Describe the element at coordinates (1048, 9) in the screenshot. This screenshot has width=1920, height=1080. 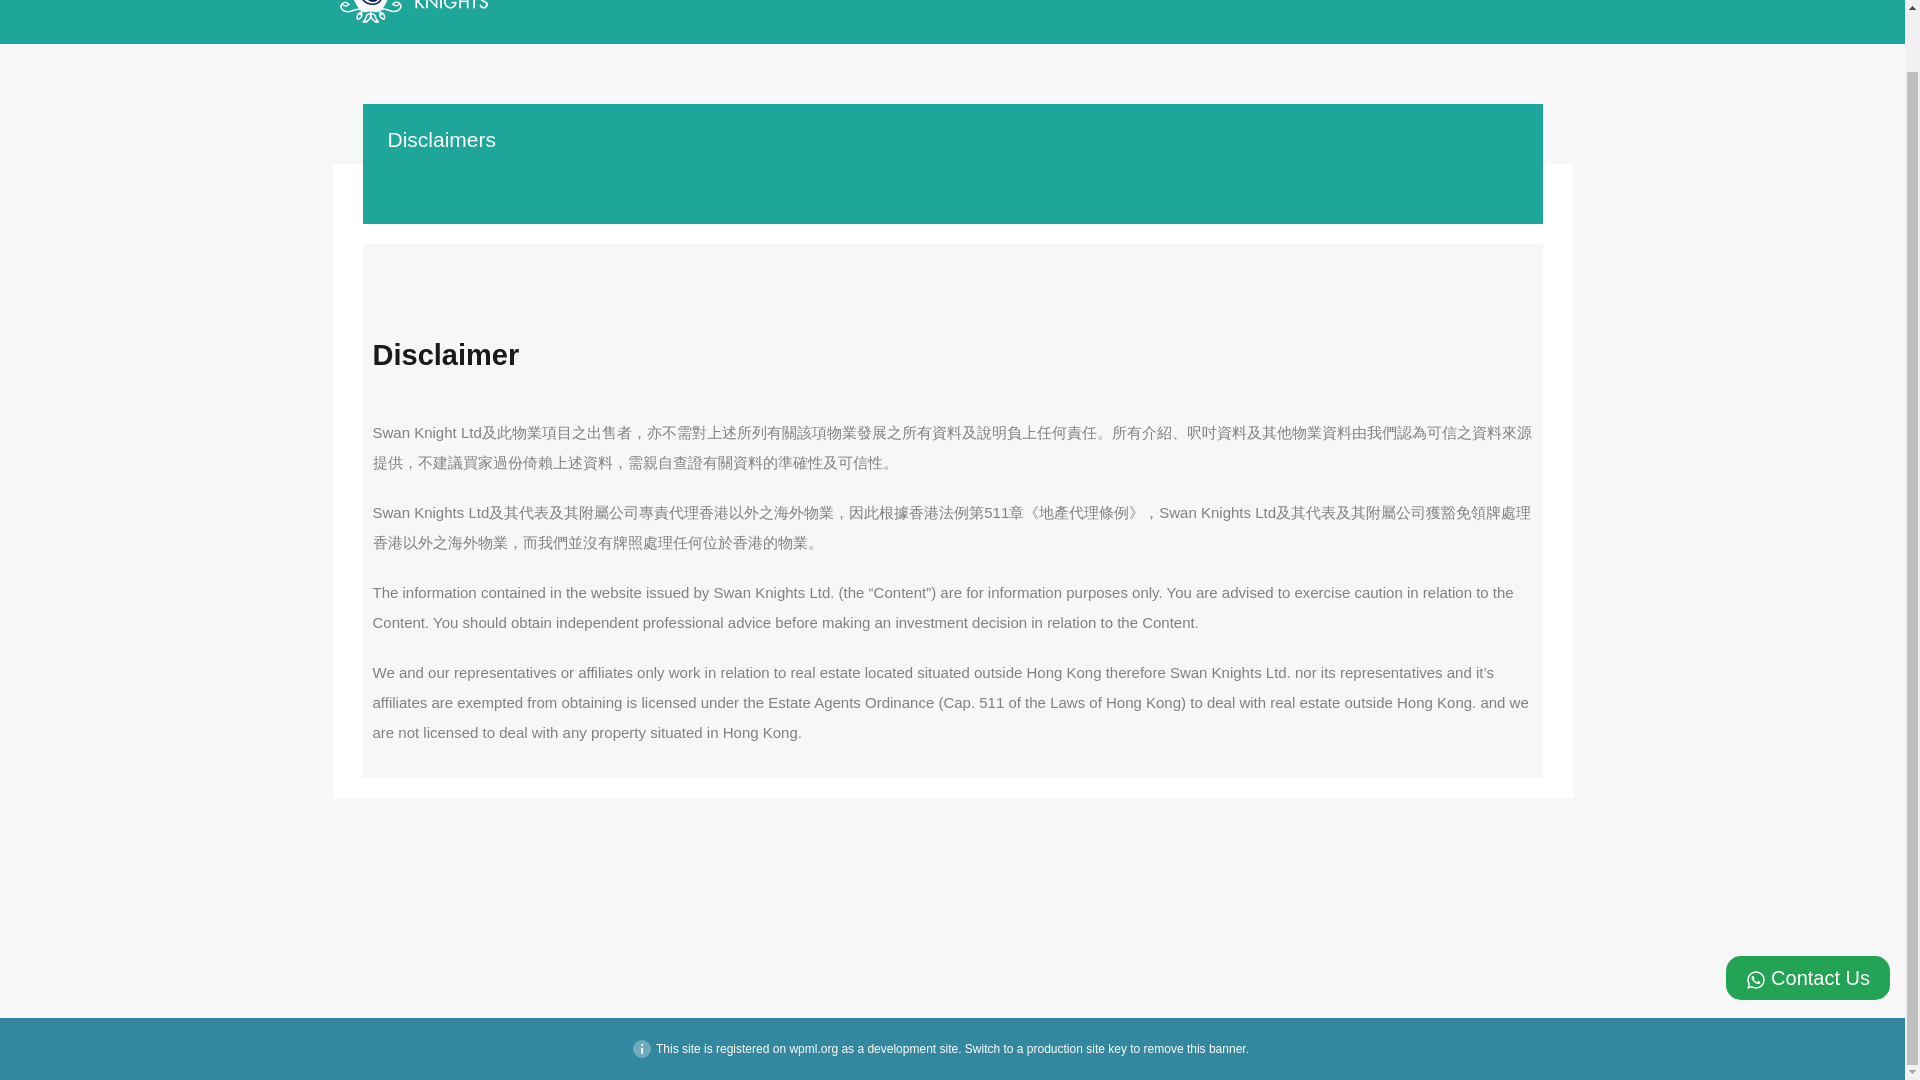
I see `Properties` at that location.